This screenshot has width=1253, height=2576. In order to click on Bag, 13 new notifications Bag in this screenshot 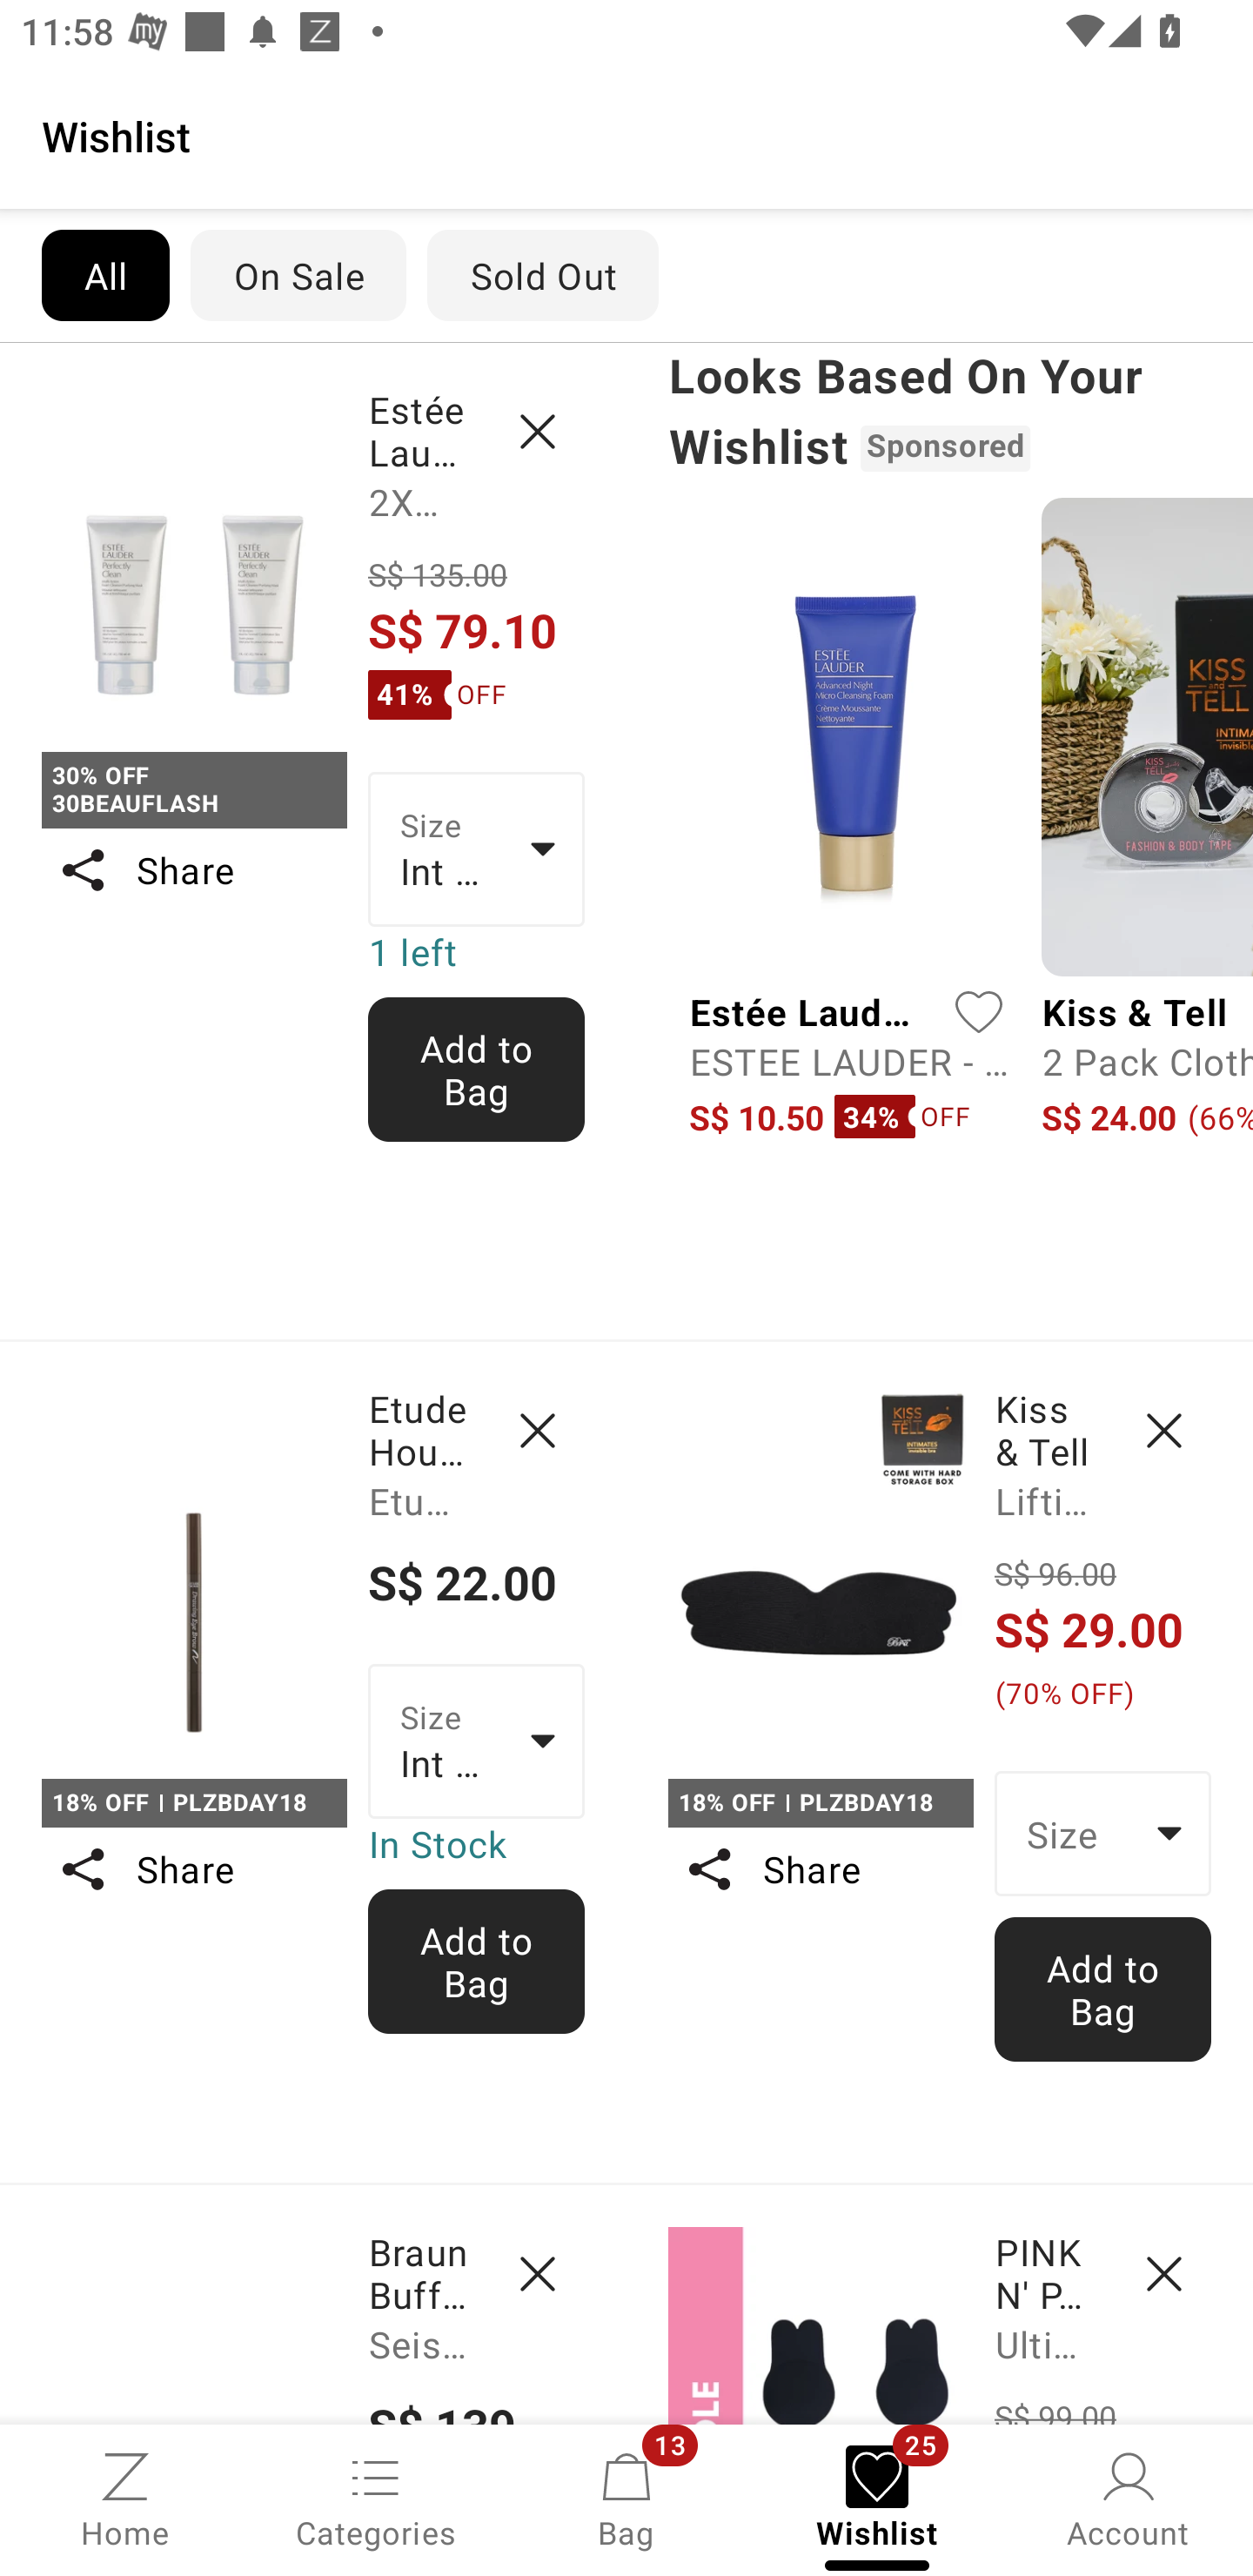, I will do `click(626, 2498)`.